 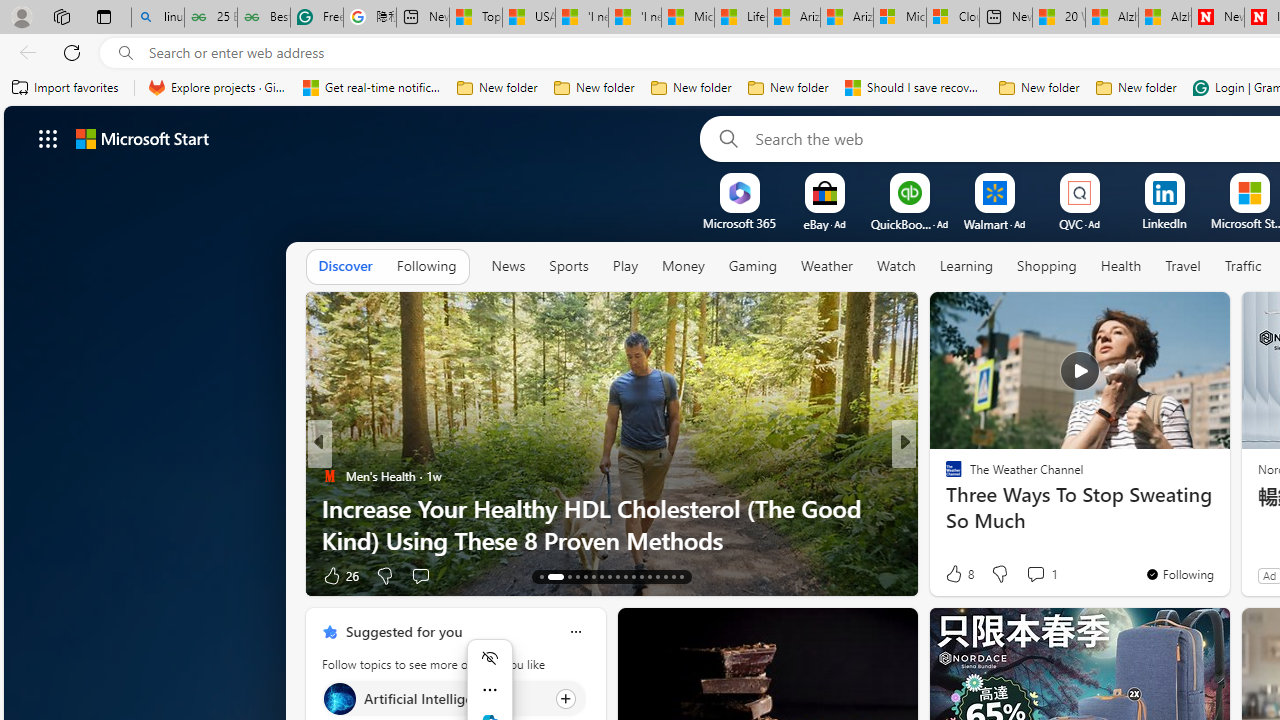 I want to click on Click to follow topic Artificial Intelligence, so click(x=454, y=698).